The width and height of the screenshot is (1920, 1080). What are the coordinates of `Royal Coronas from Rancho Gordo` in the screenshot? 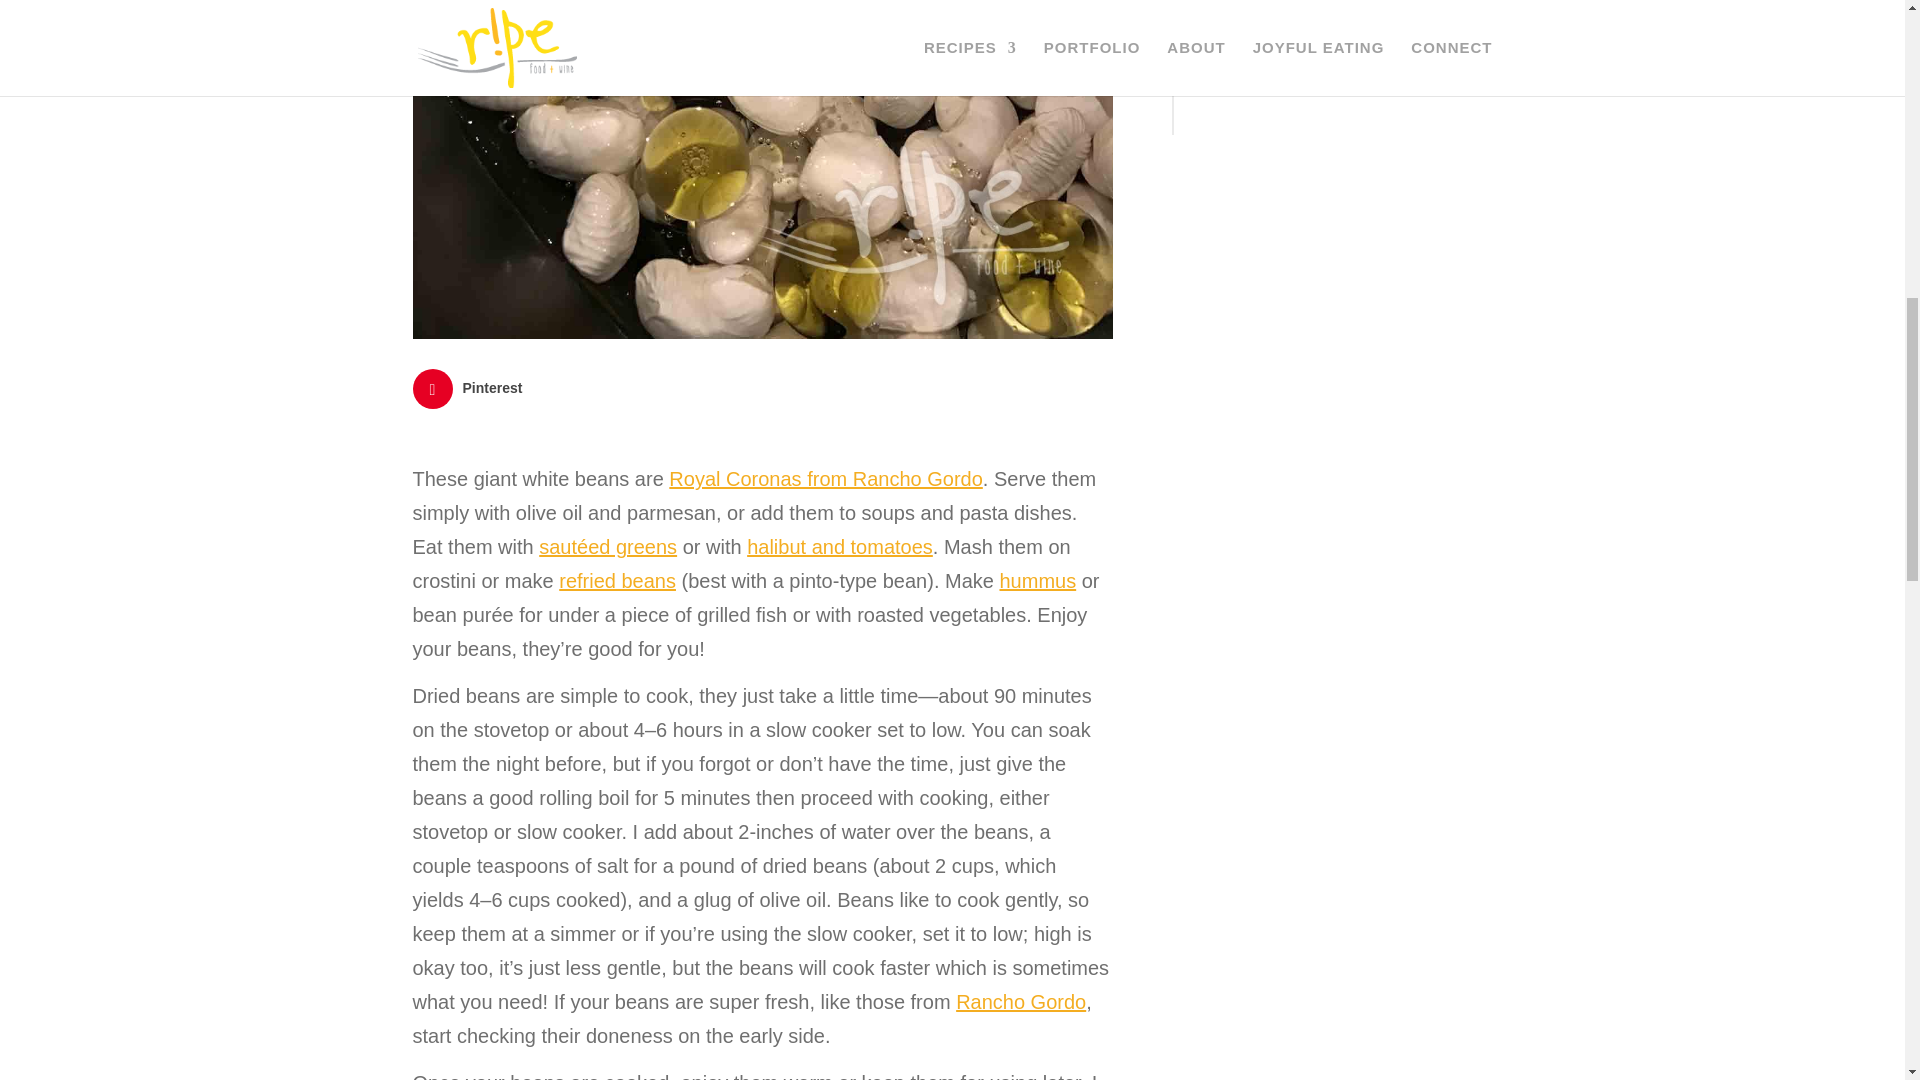 It's located at (824, 478).